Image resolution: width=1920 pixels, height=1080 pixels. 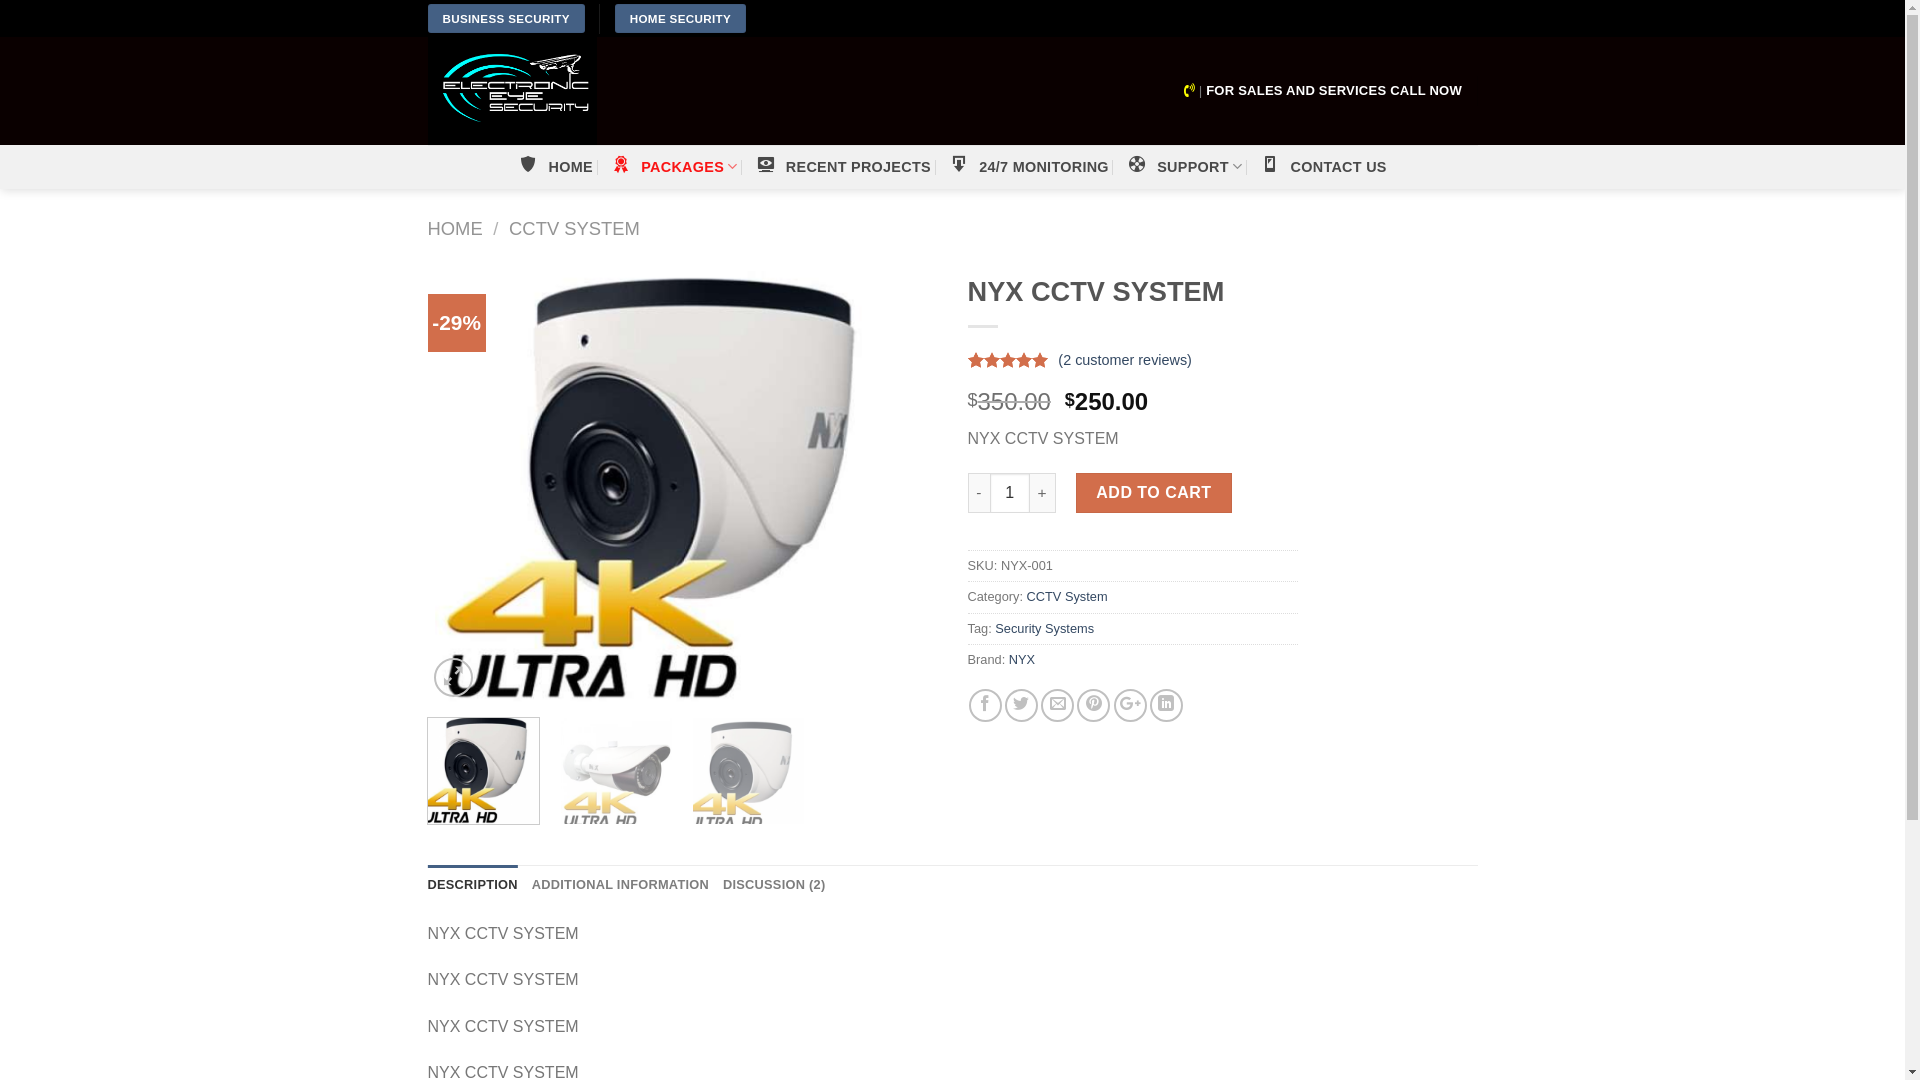 What do you see at coordinates (1029, 167) in the screenshot?
I see `24/7 MONITORING` at bounding box center [1029, 167].